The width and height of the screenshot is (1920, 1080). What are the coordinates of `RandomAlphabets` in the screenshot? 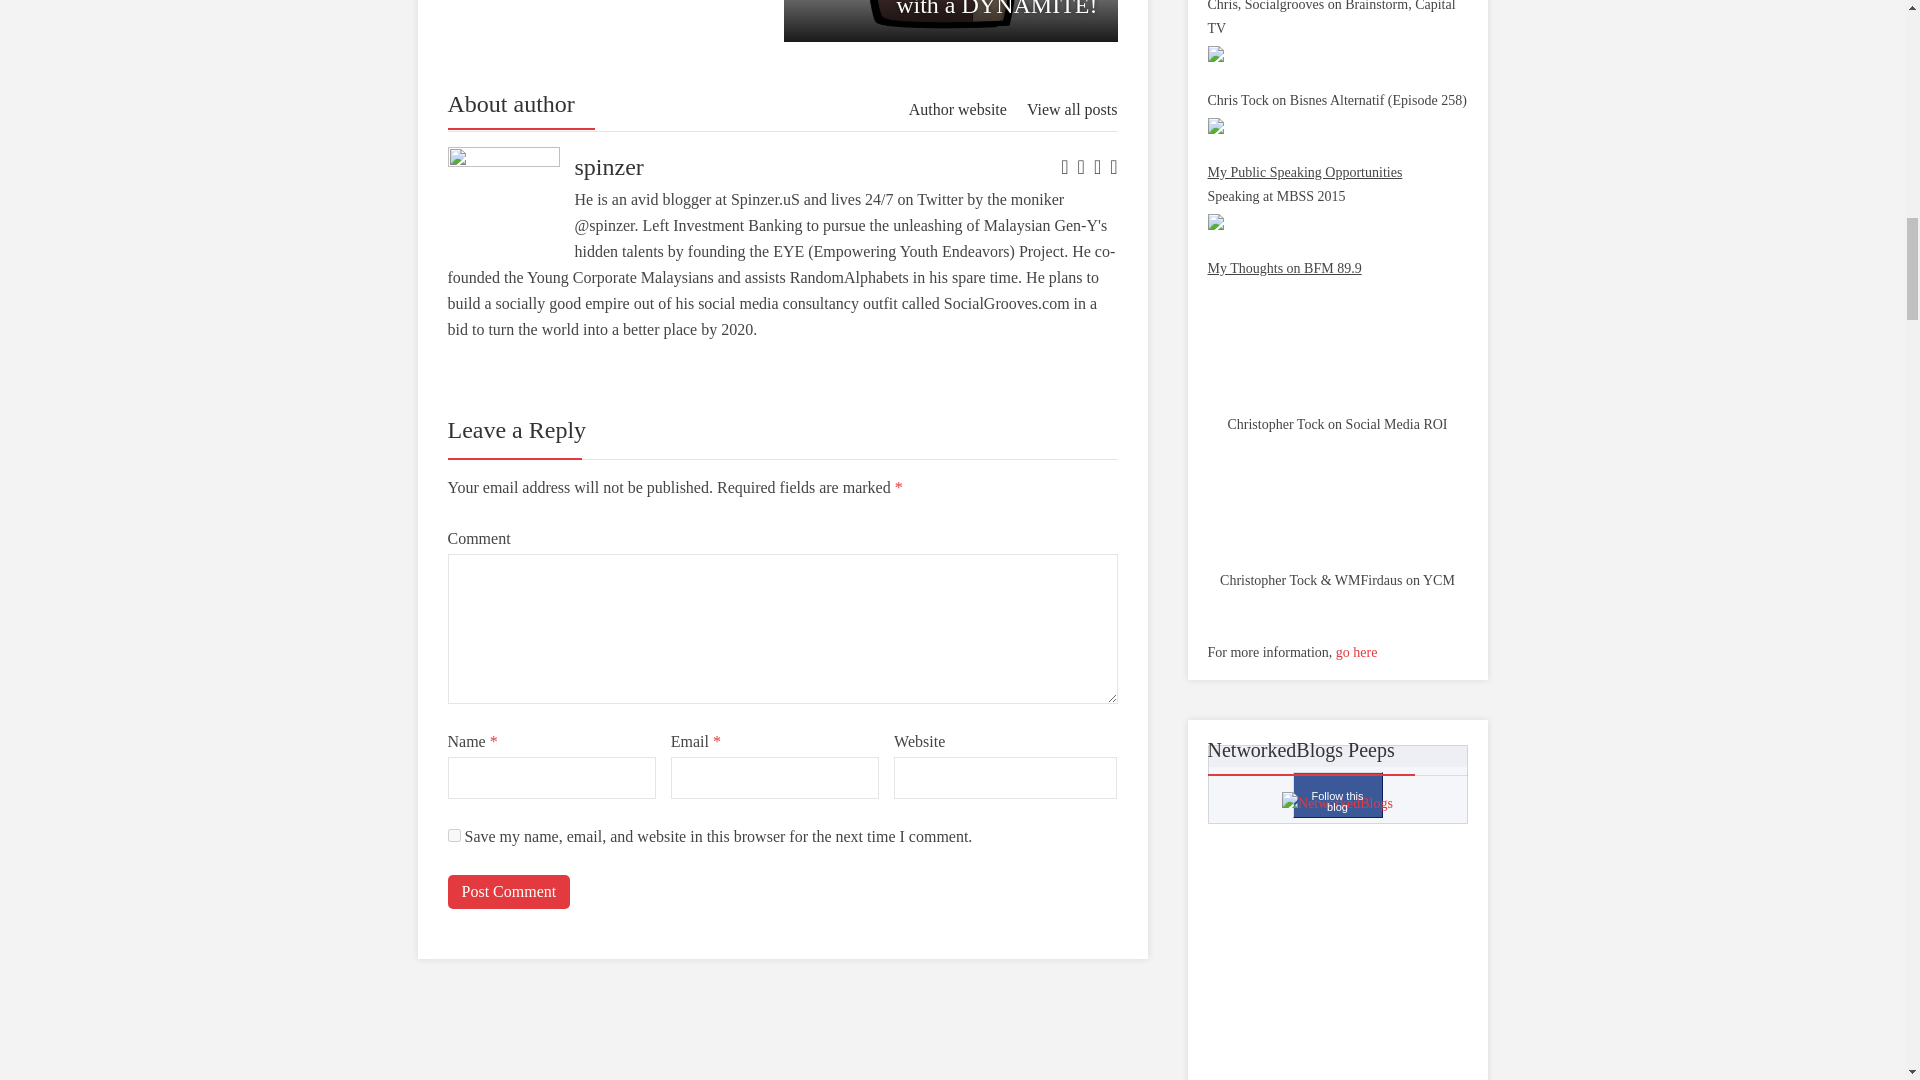 It's located at (848, 277).